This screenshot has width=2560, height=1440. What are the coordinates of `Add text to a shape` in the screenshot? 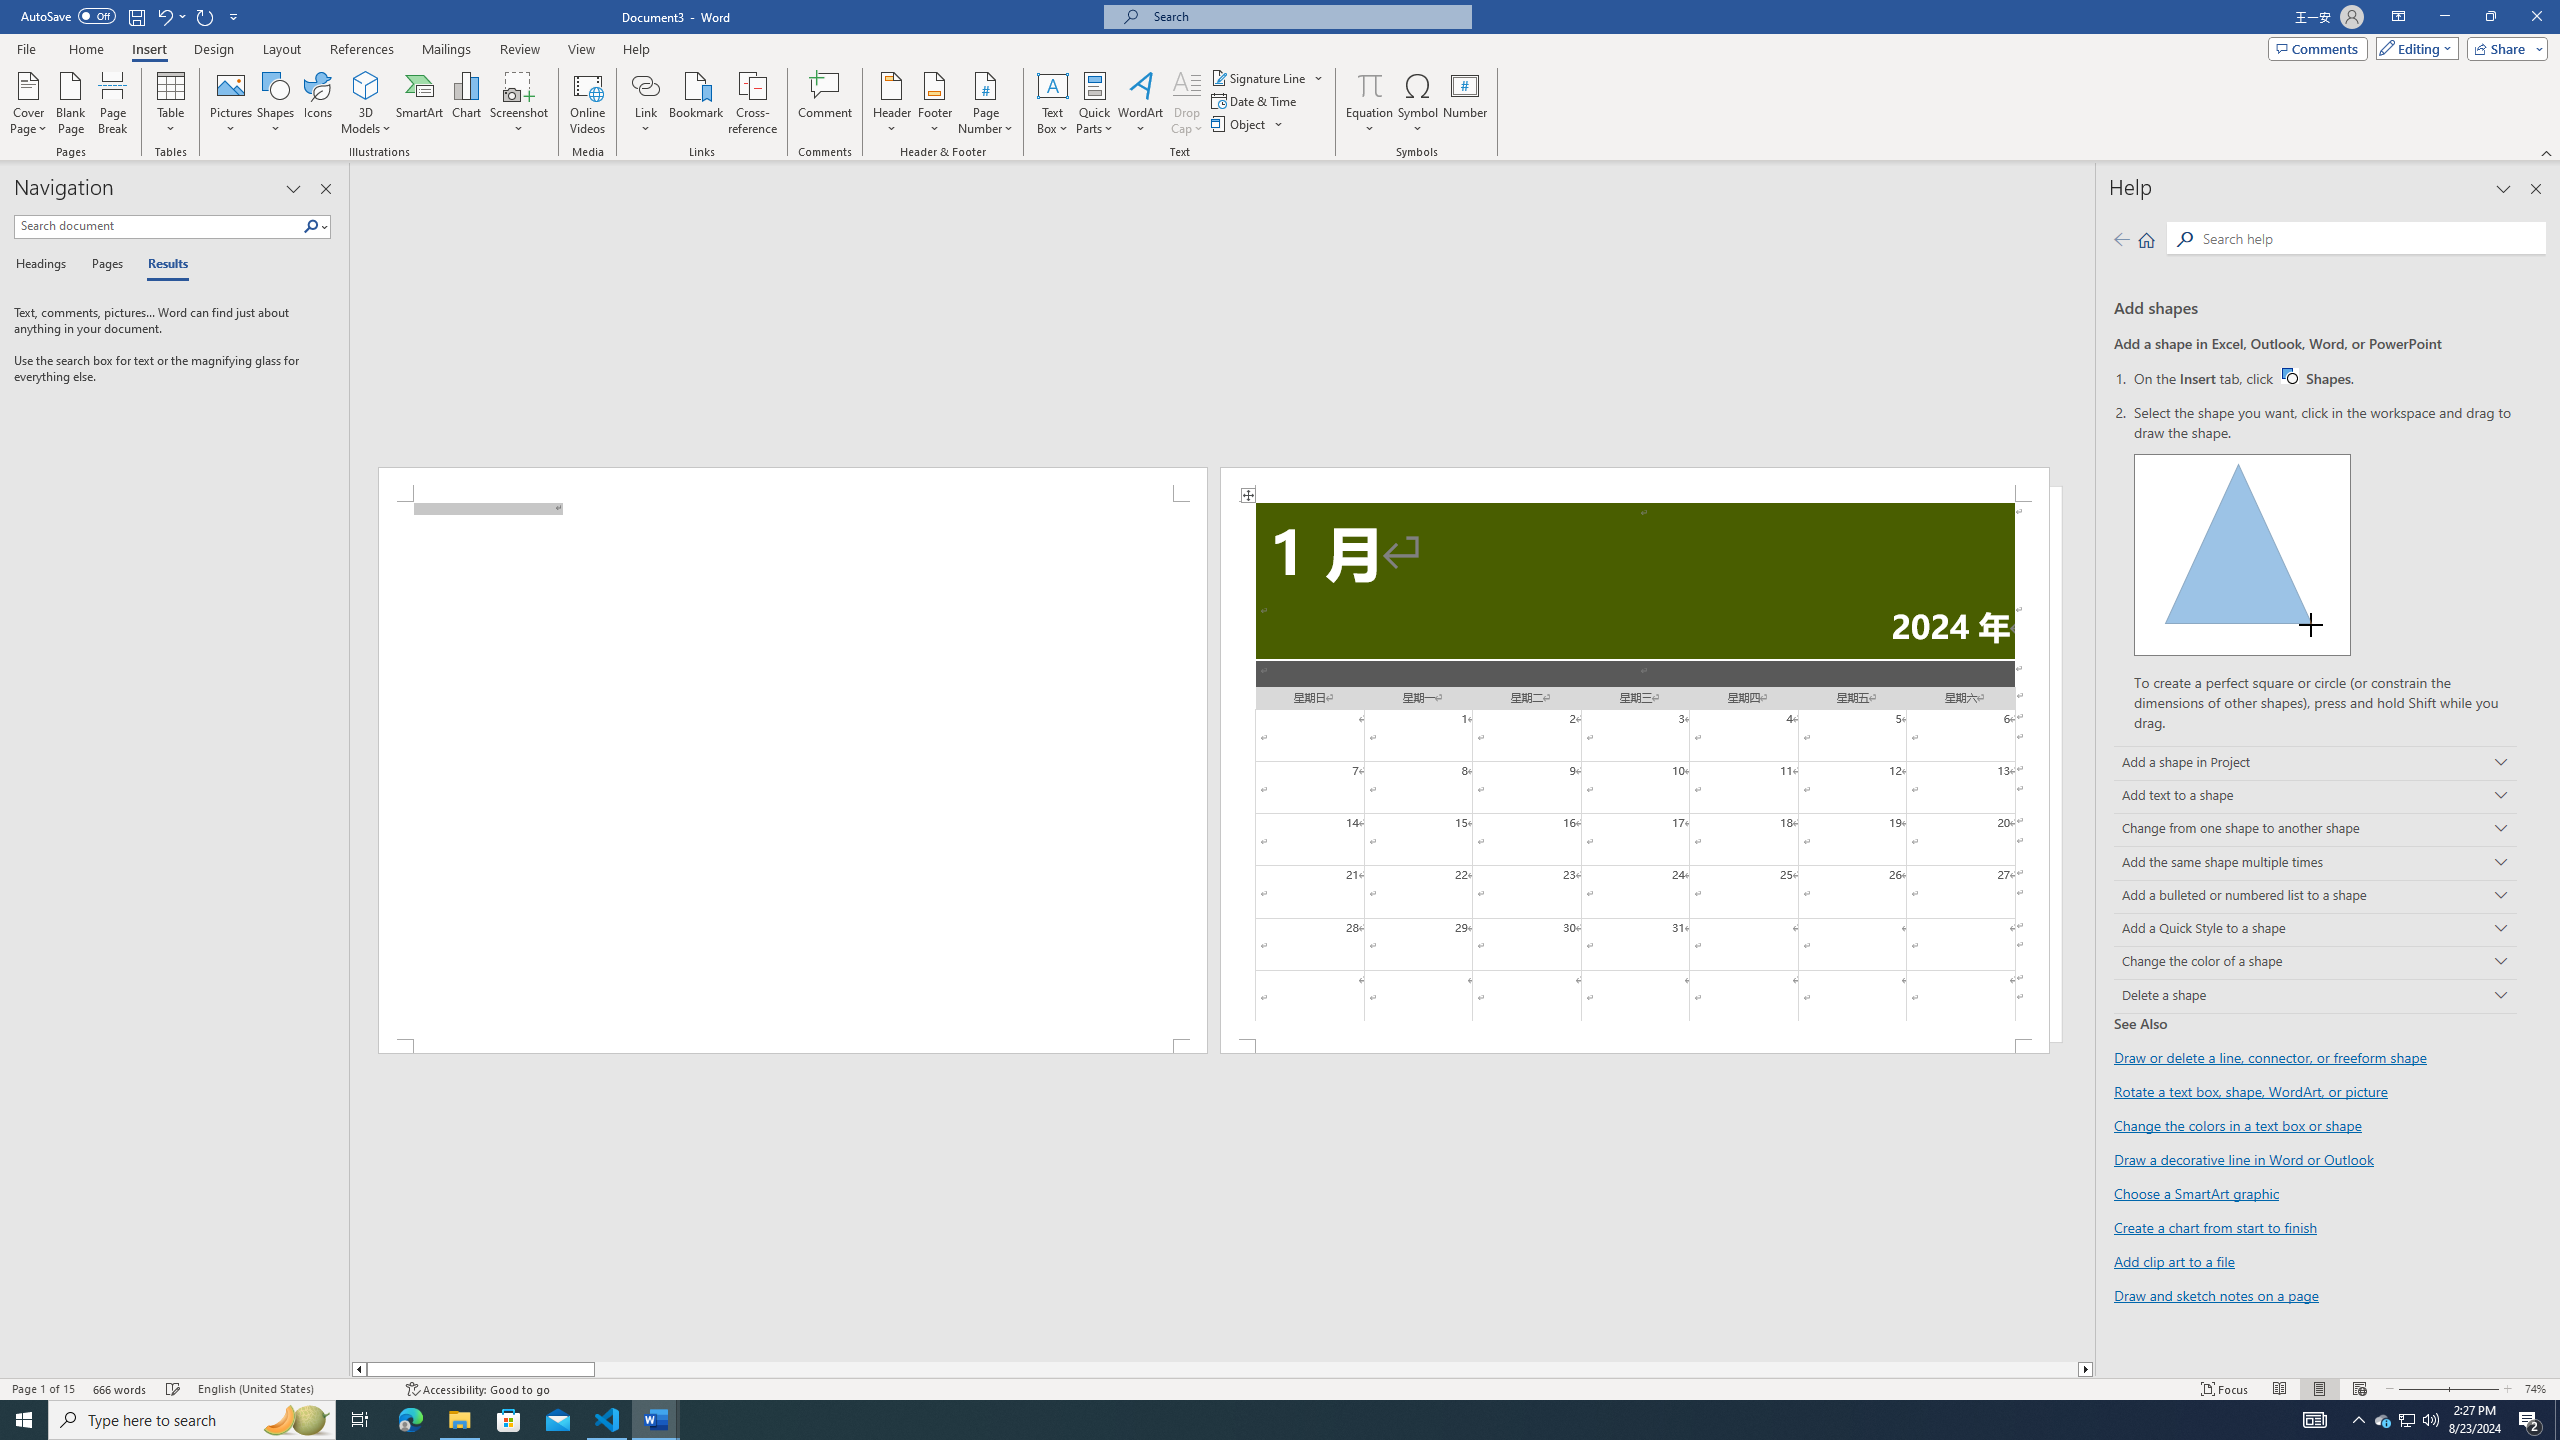 It's located at (2315, 796).